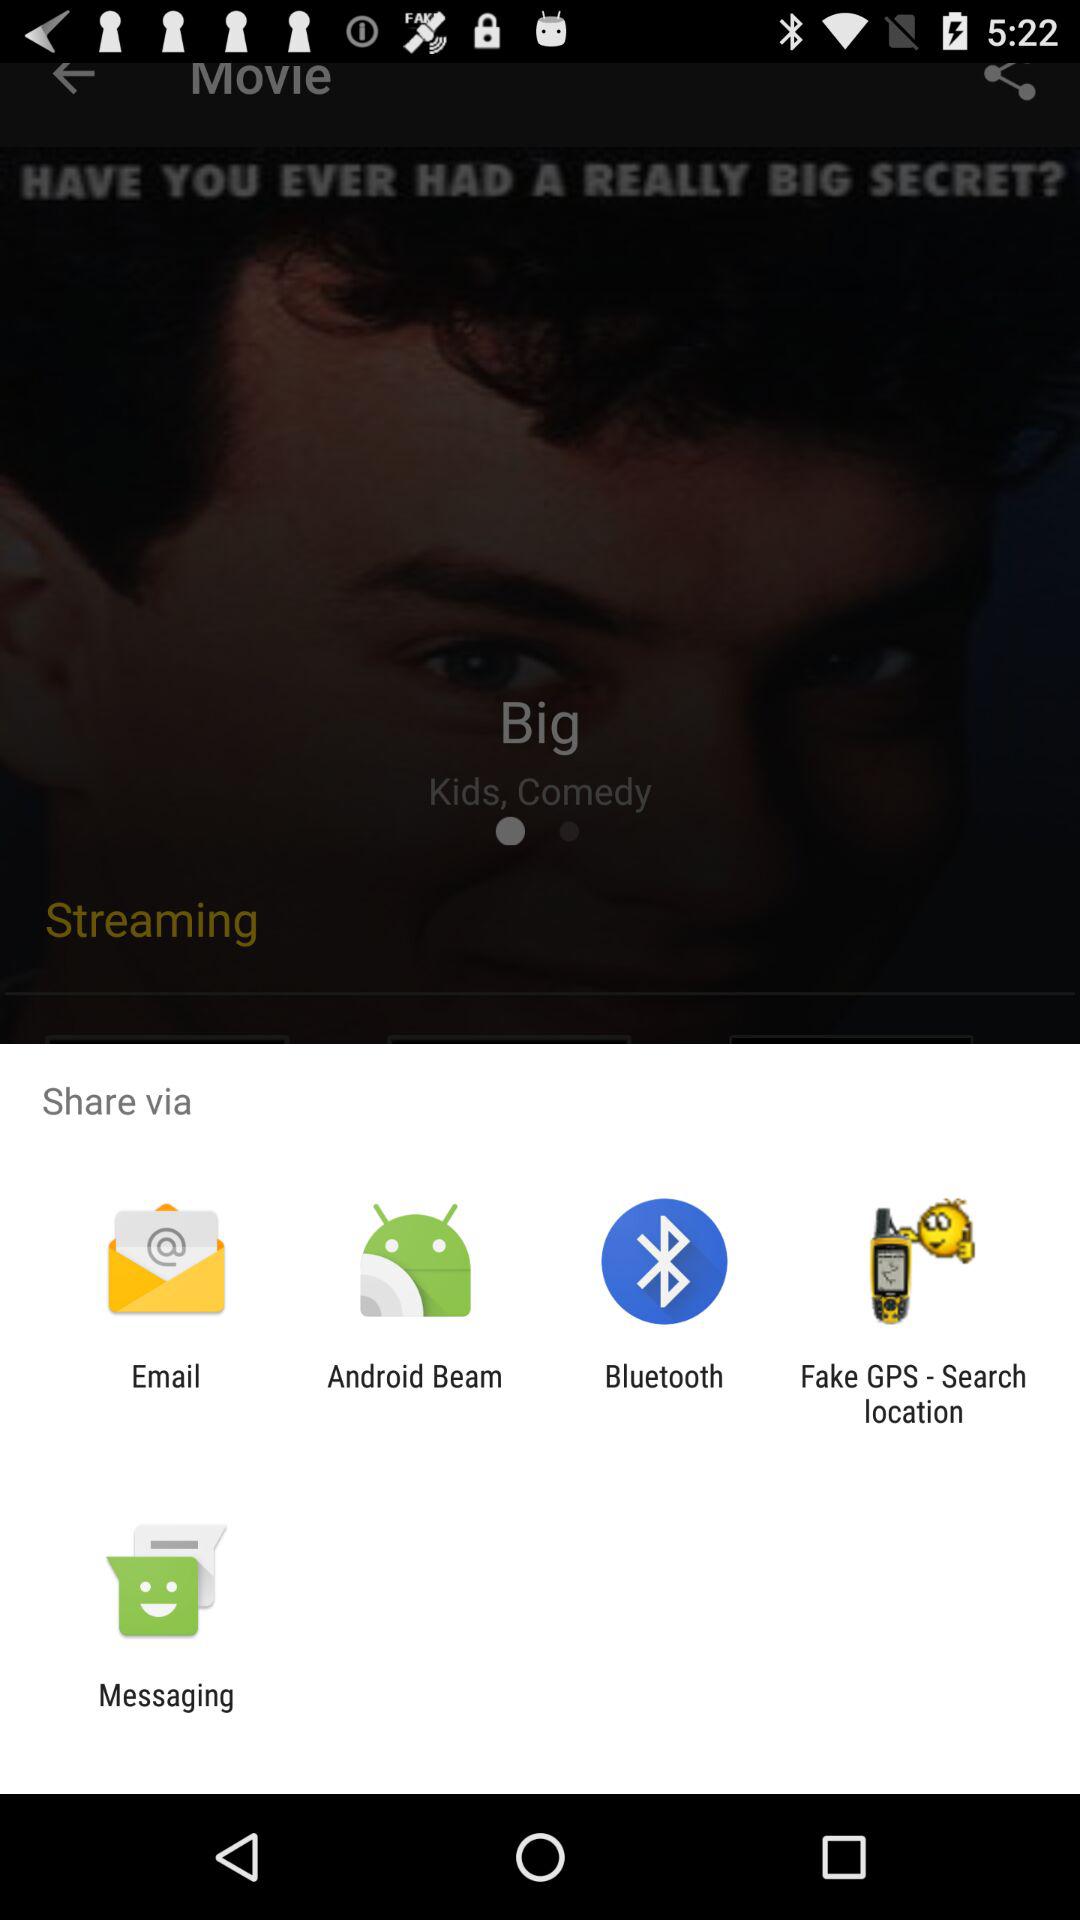  I want to click on click icon next to android beam app, so click(664, 1393).